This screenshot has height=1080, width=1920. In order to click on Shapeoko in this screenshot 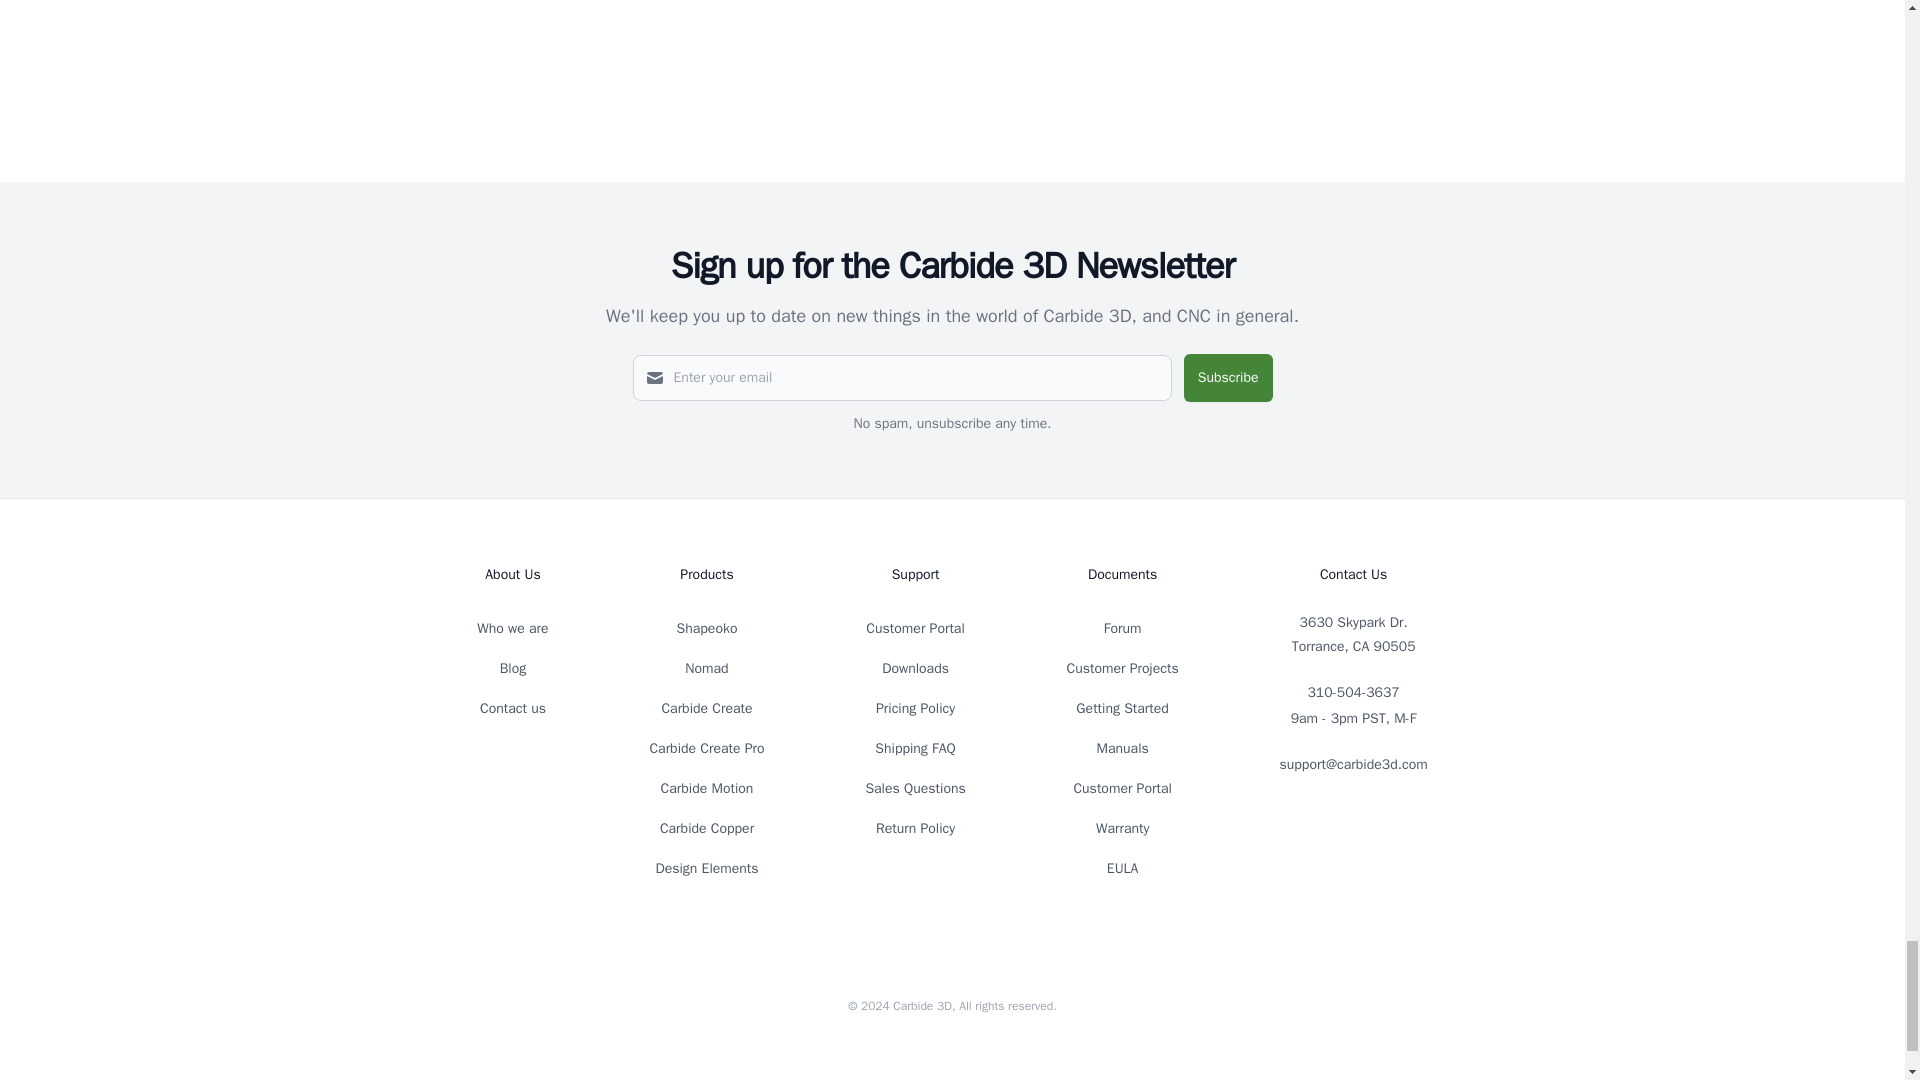, I will do `click(707, 628)`.